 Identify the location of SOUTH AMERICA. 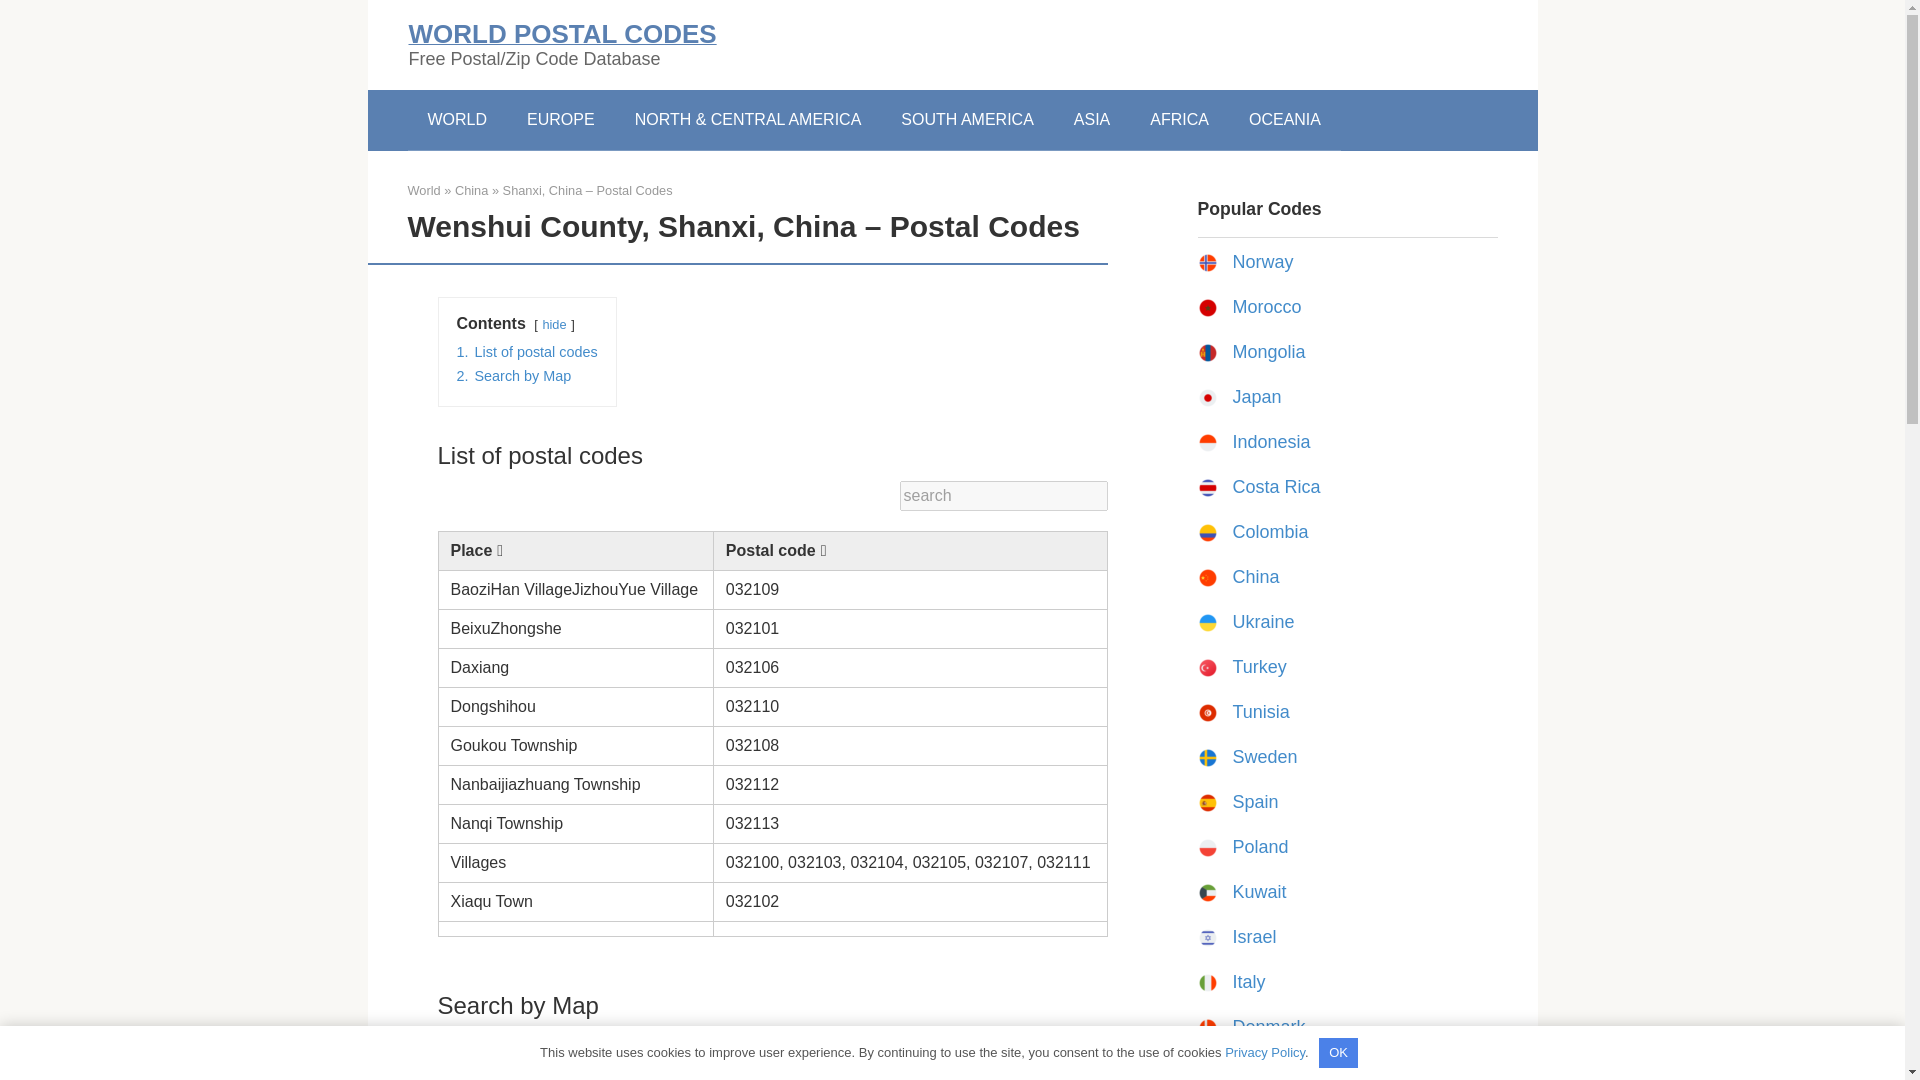
(966, 120).